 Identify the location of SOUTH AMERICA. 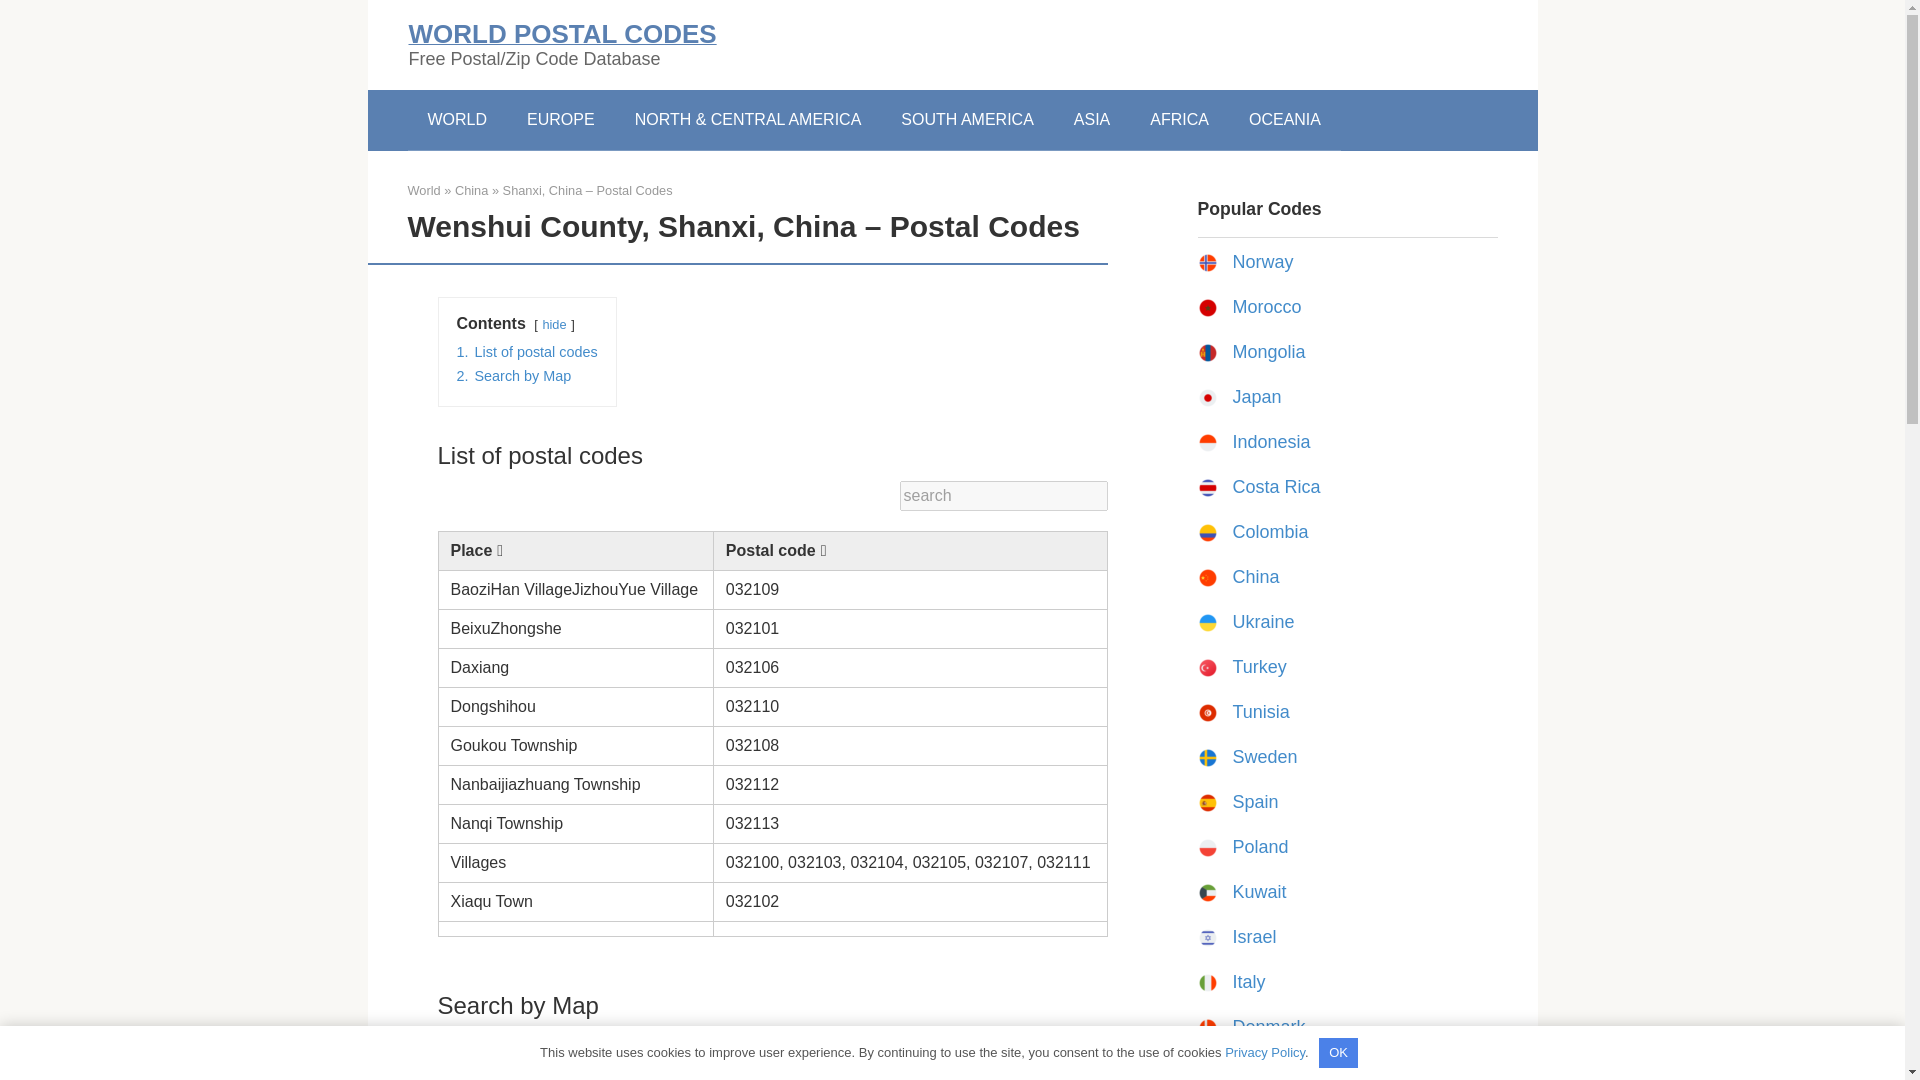
(966, 120).